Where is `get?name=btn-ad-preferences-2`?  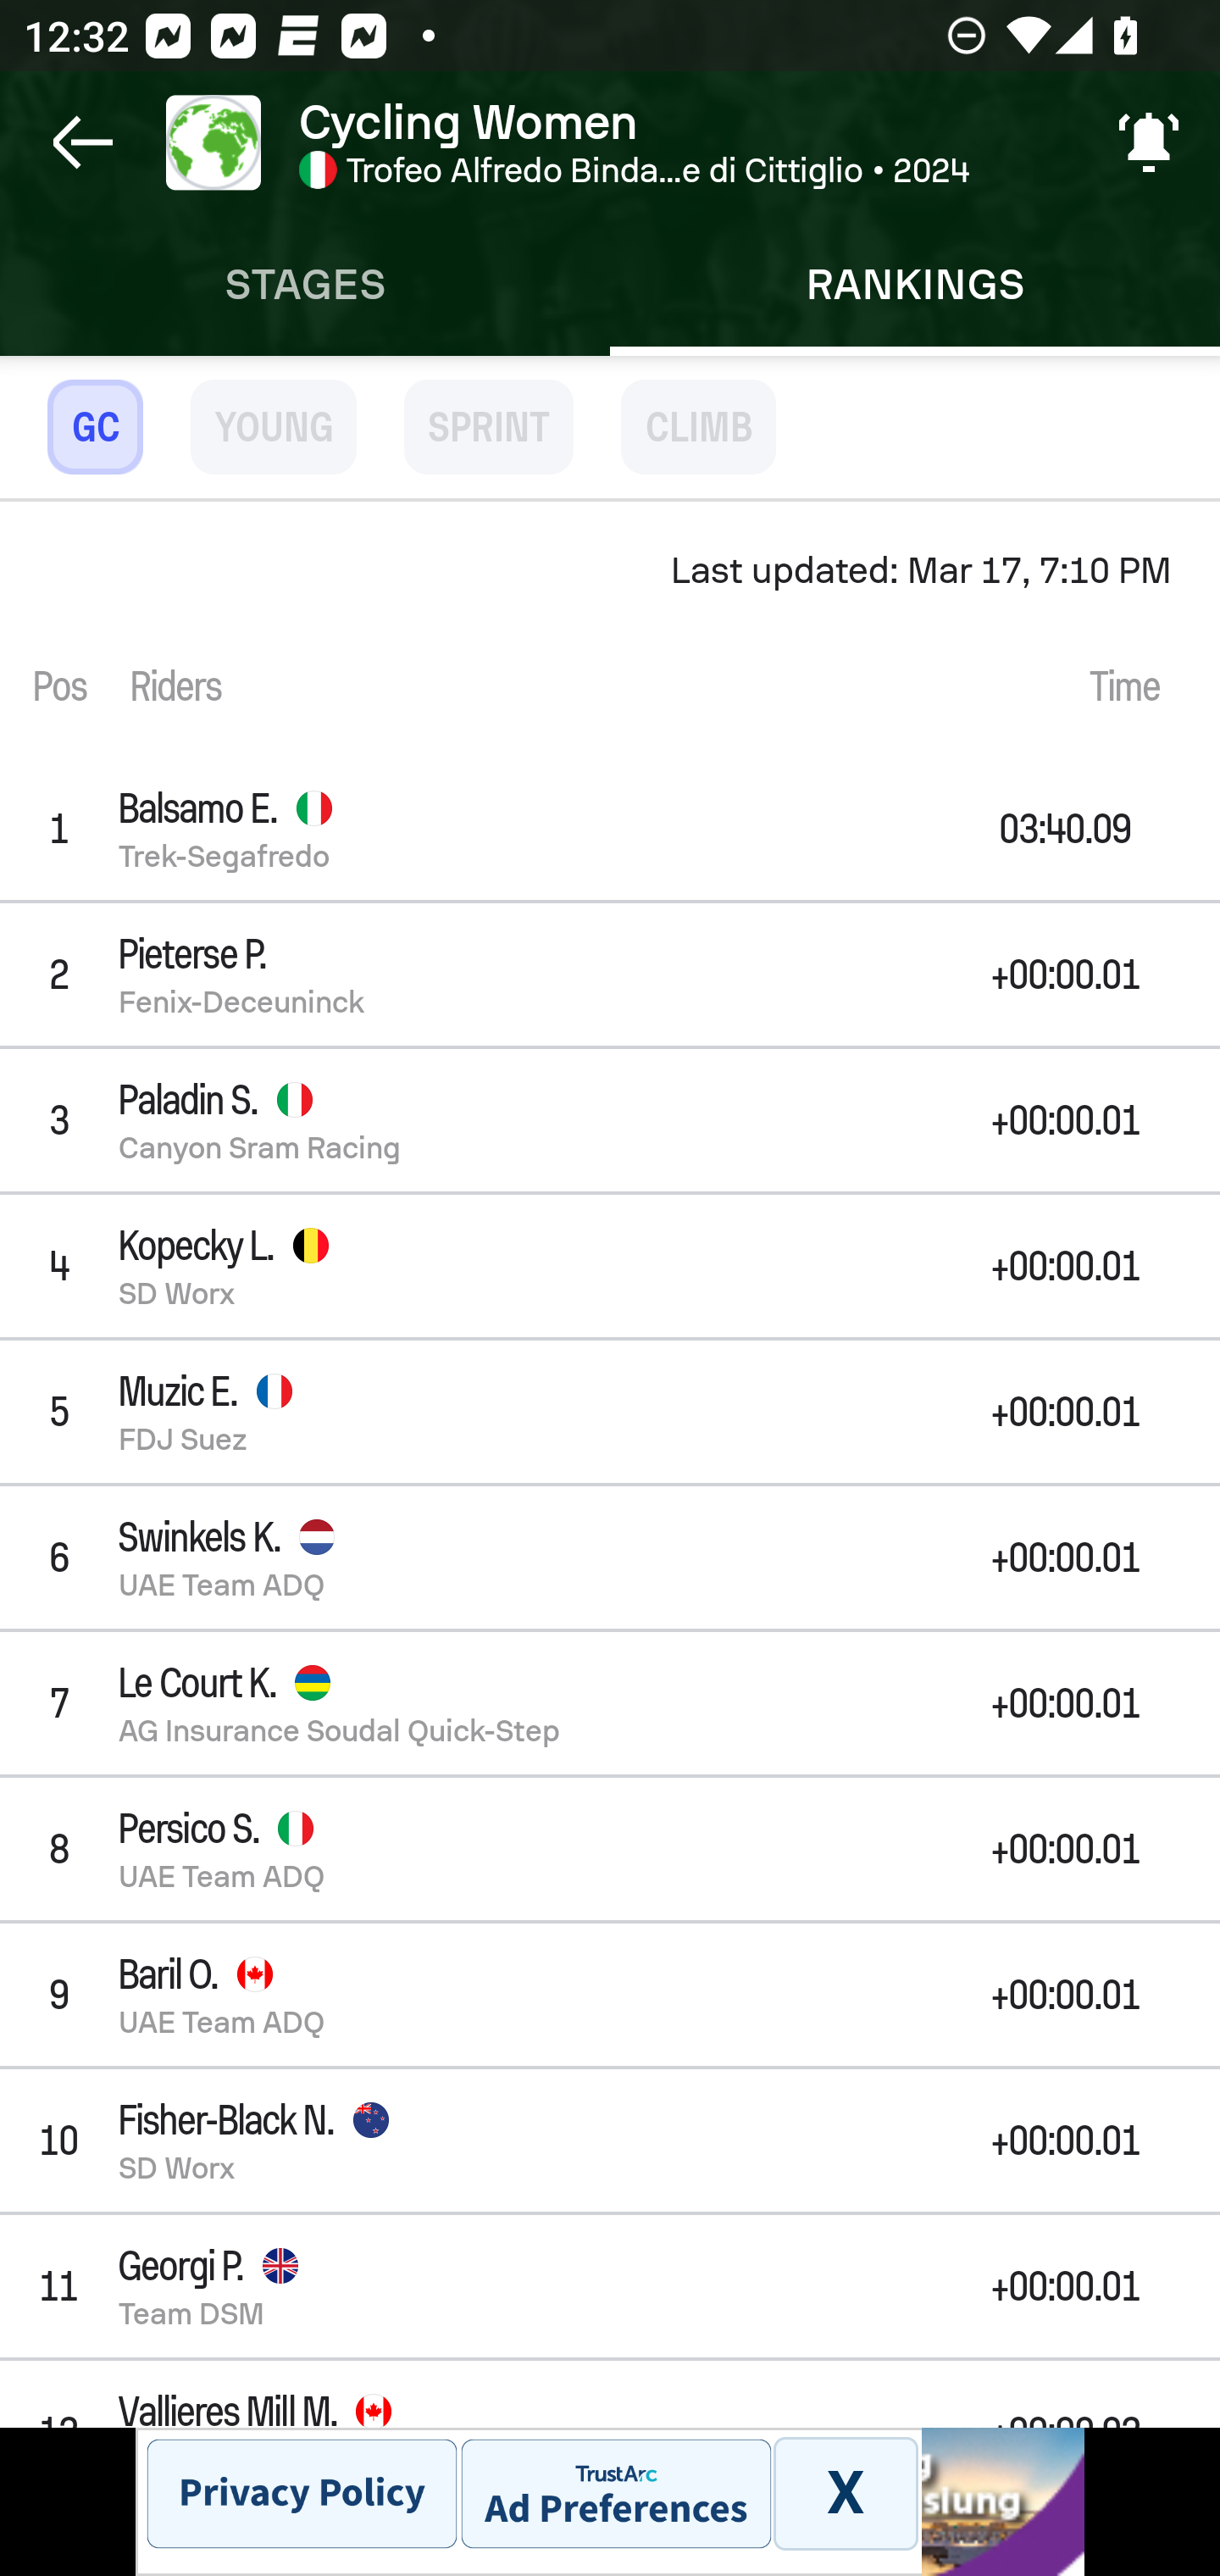
get?name=btn-ad-preferences-2 is located at coordinates (615, 2493).